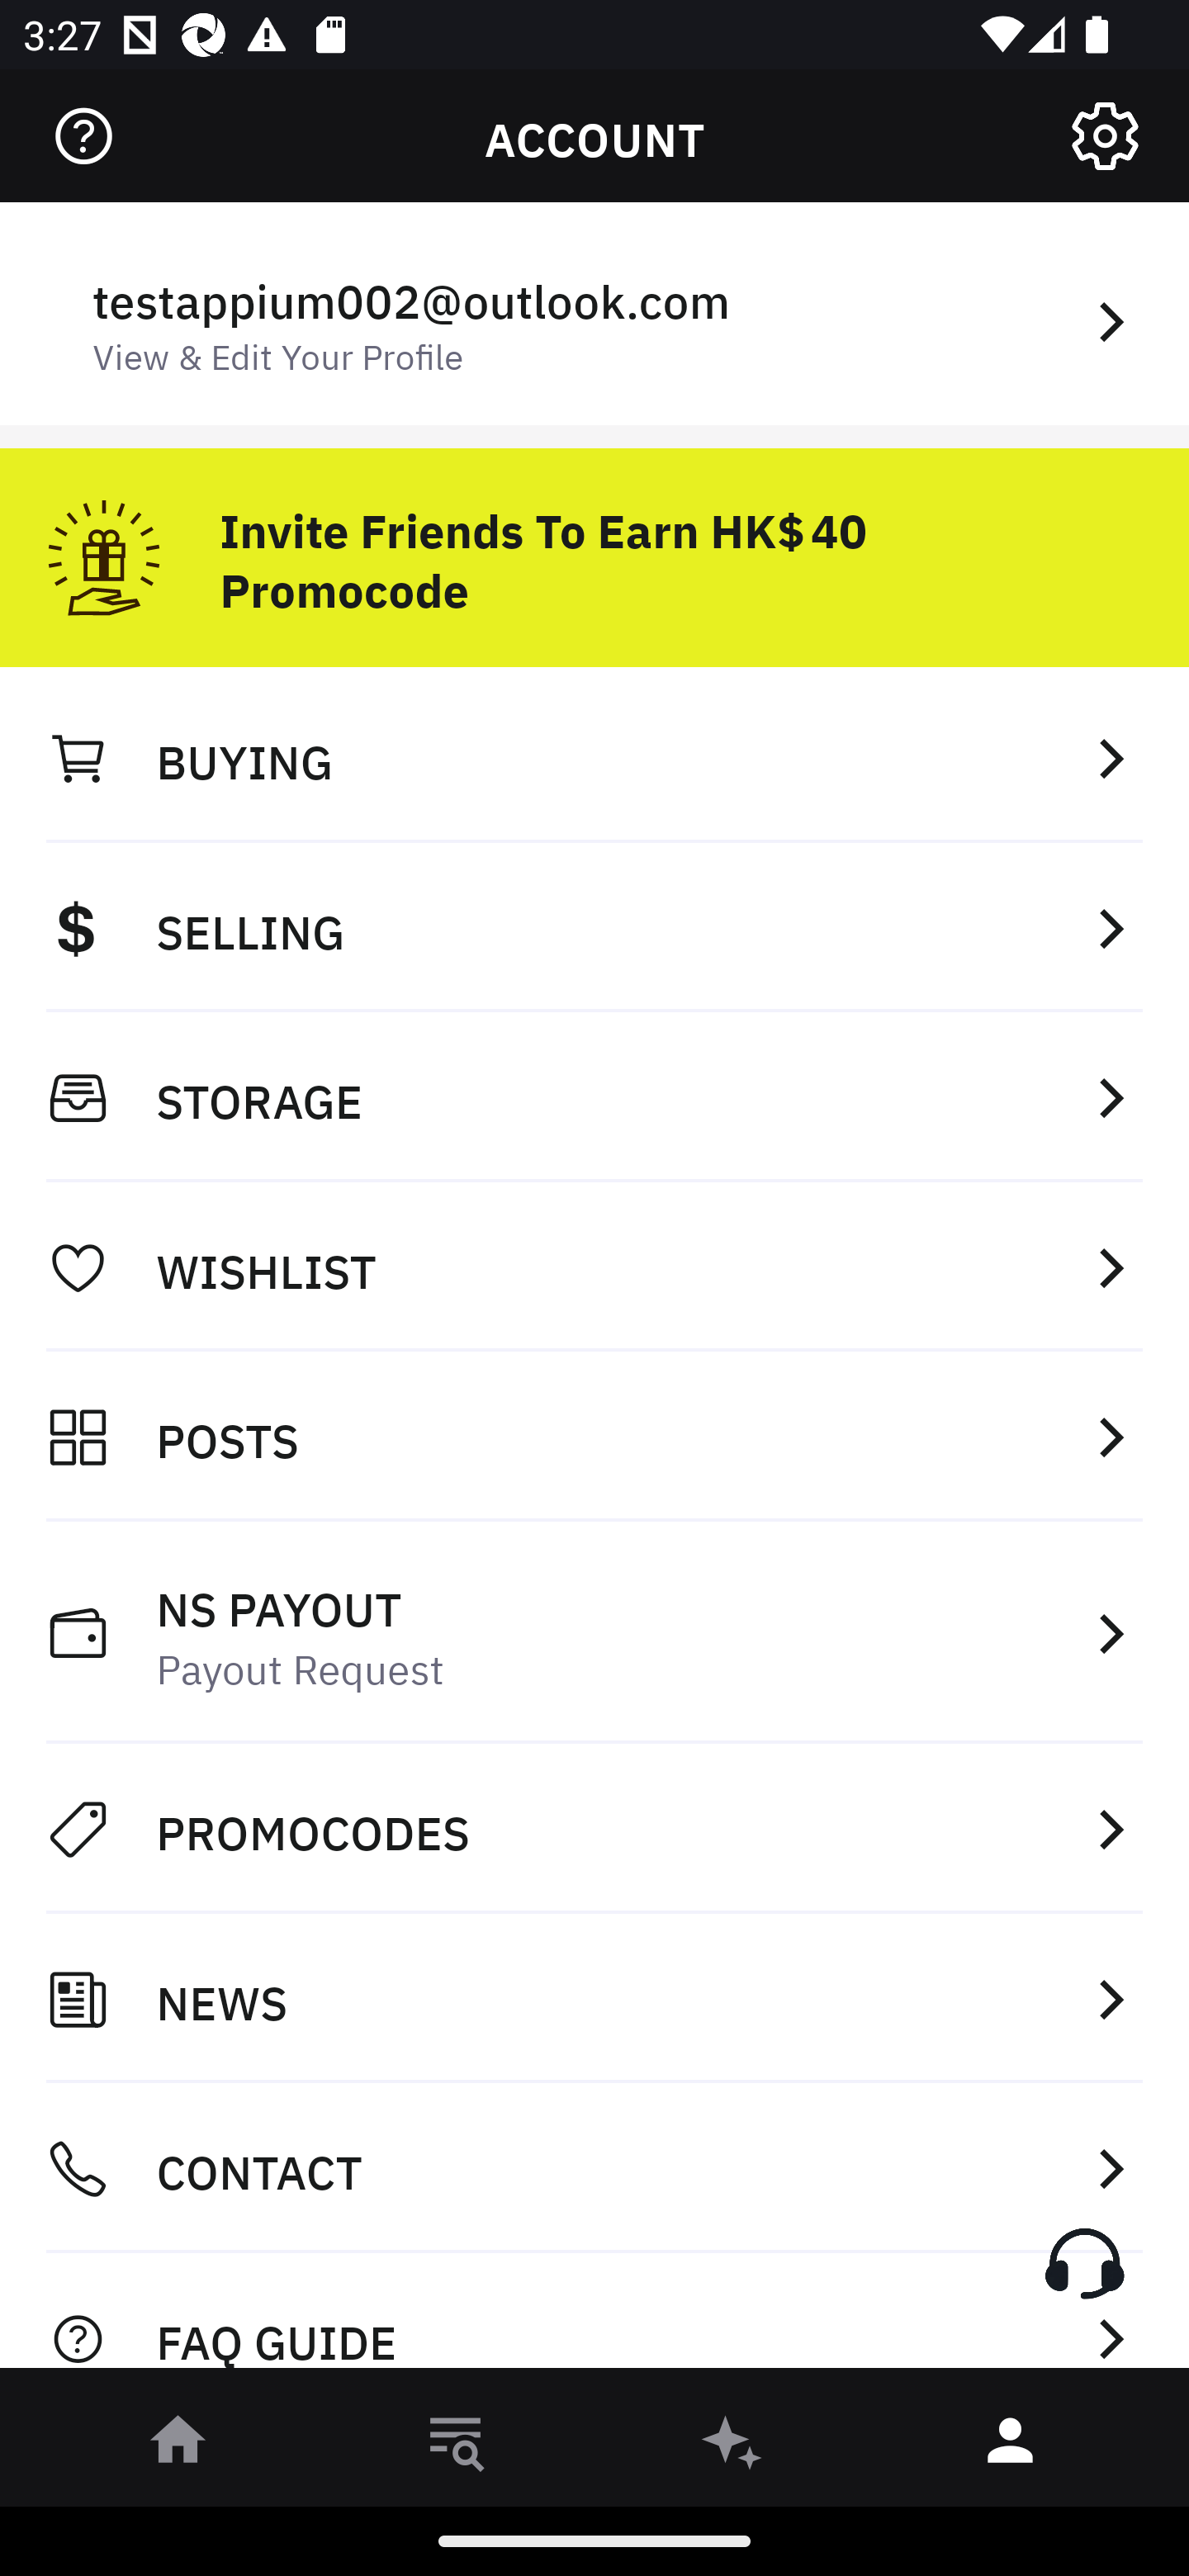 This screenshot has height=2576, width=1189. What do you see at coordinates (1011, 2446) in the screenshot?
I see `󰀄` at bounding box center [1011, 2446].